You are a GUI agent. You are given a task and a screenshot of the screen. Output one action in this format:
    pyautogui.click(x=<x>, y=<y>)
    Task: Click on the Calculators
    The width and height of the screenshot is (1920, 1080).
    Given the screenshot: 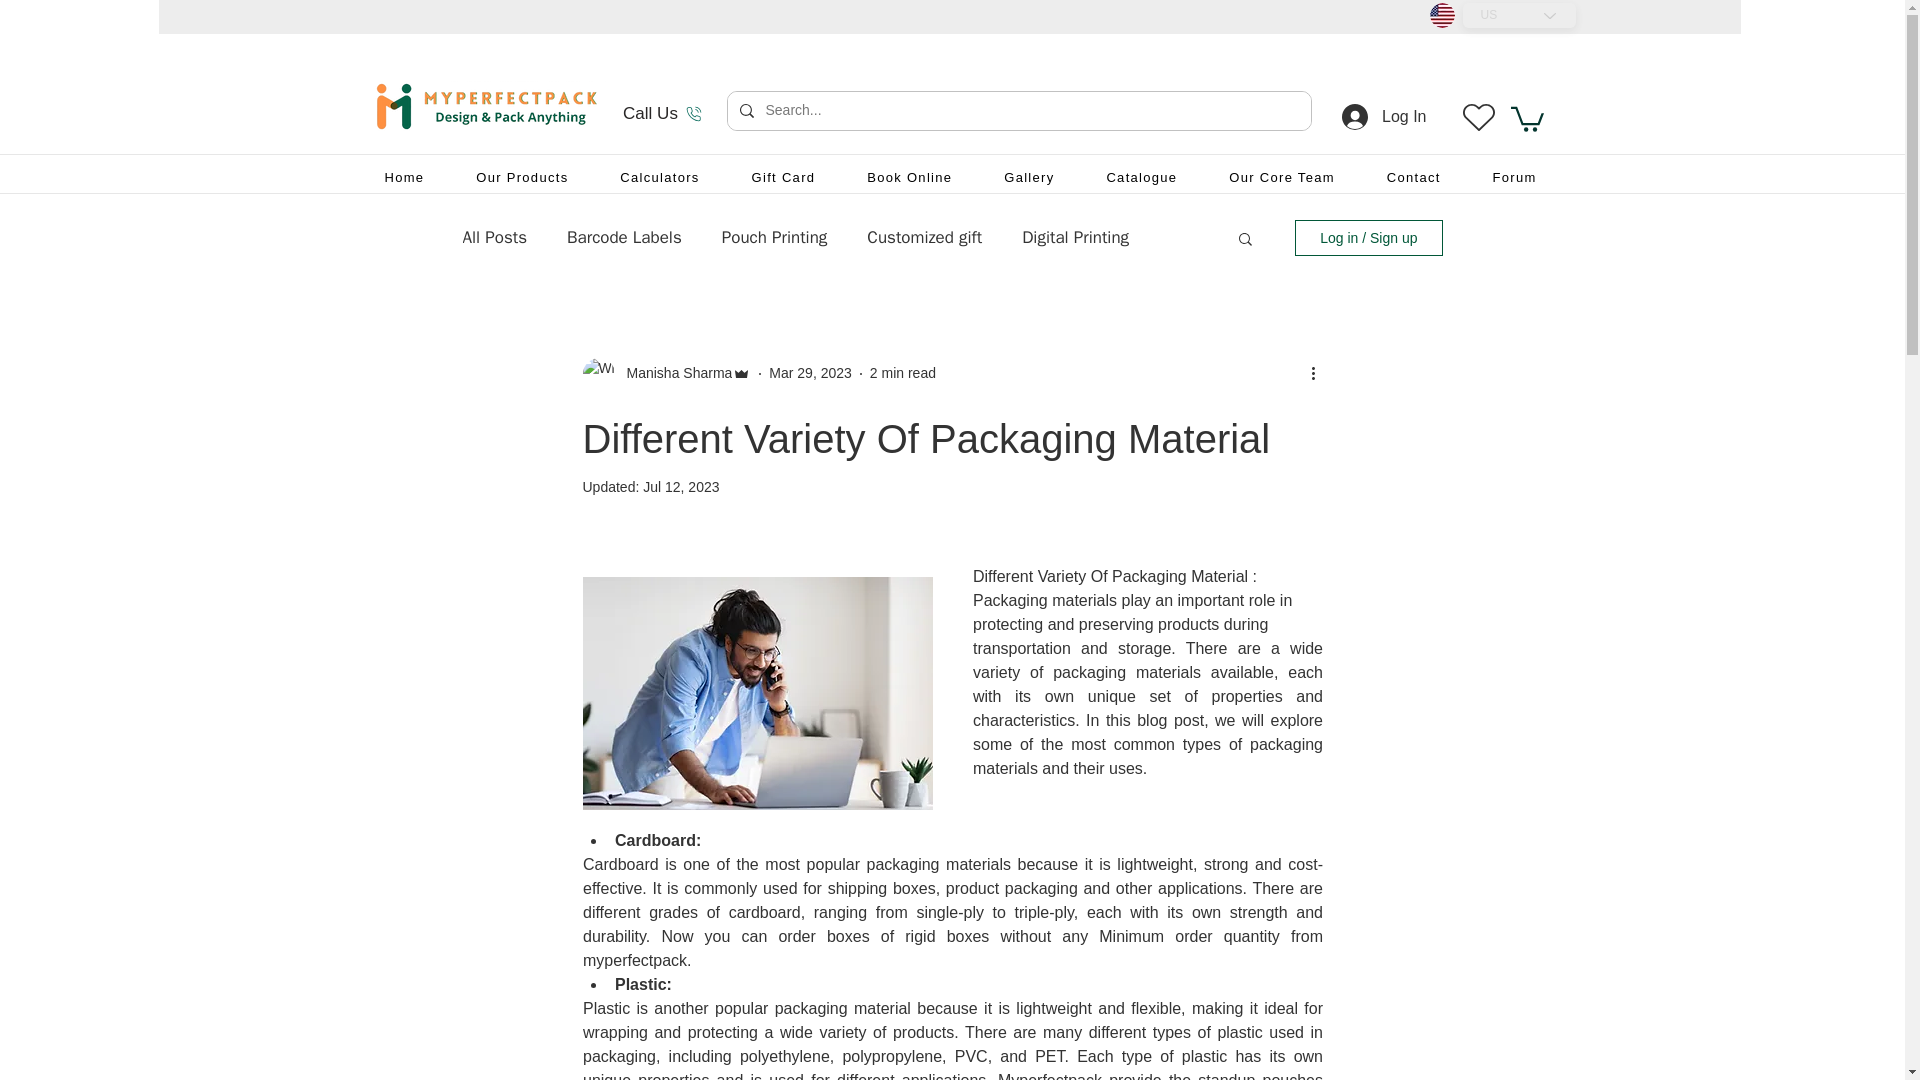 What is the action you would take?
    pyautogui.click(x=659, y=178)
    